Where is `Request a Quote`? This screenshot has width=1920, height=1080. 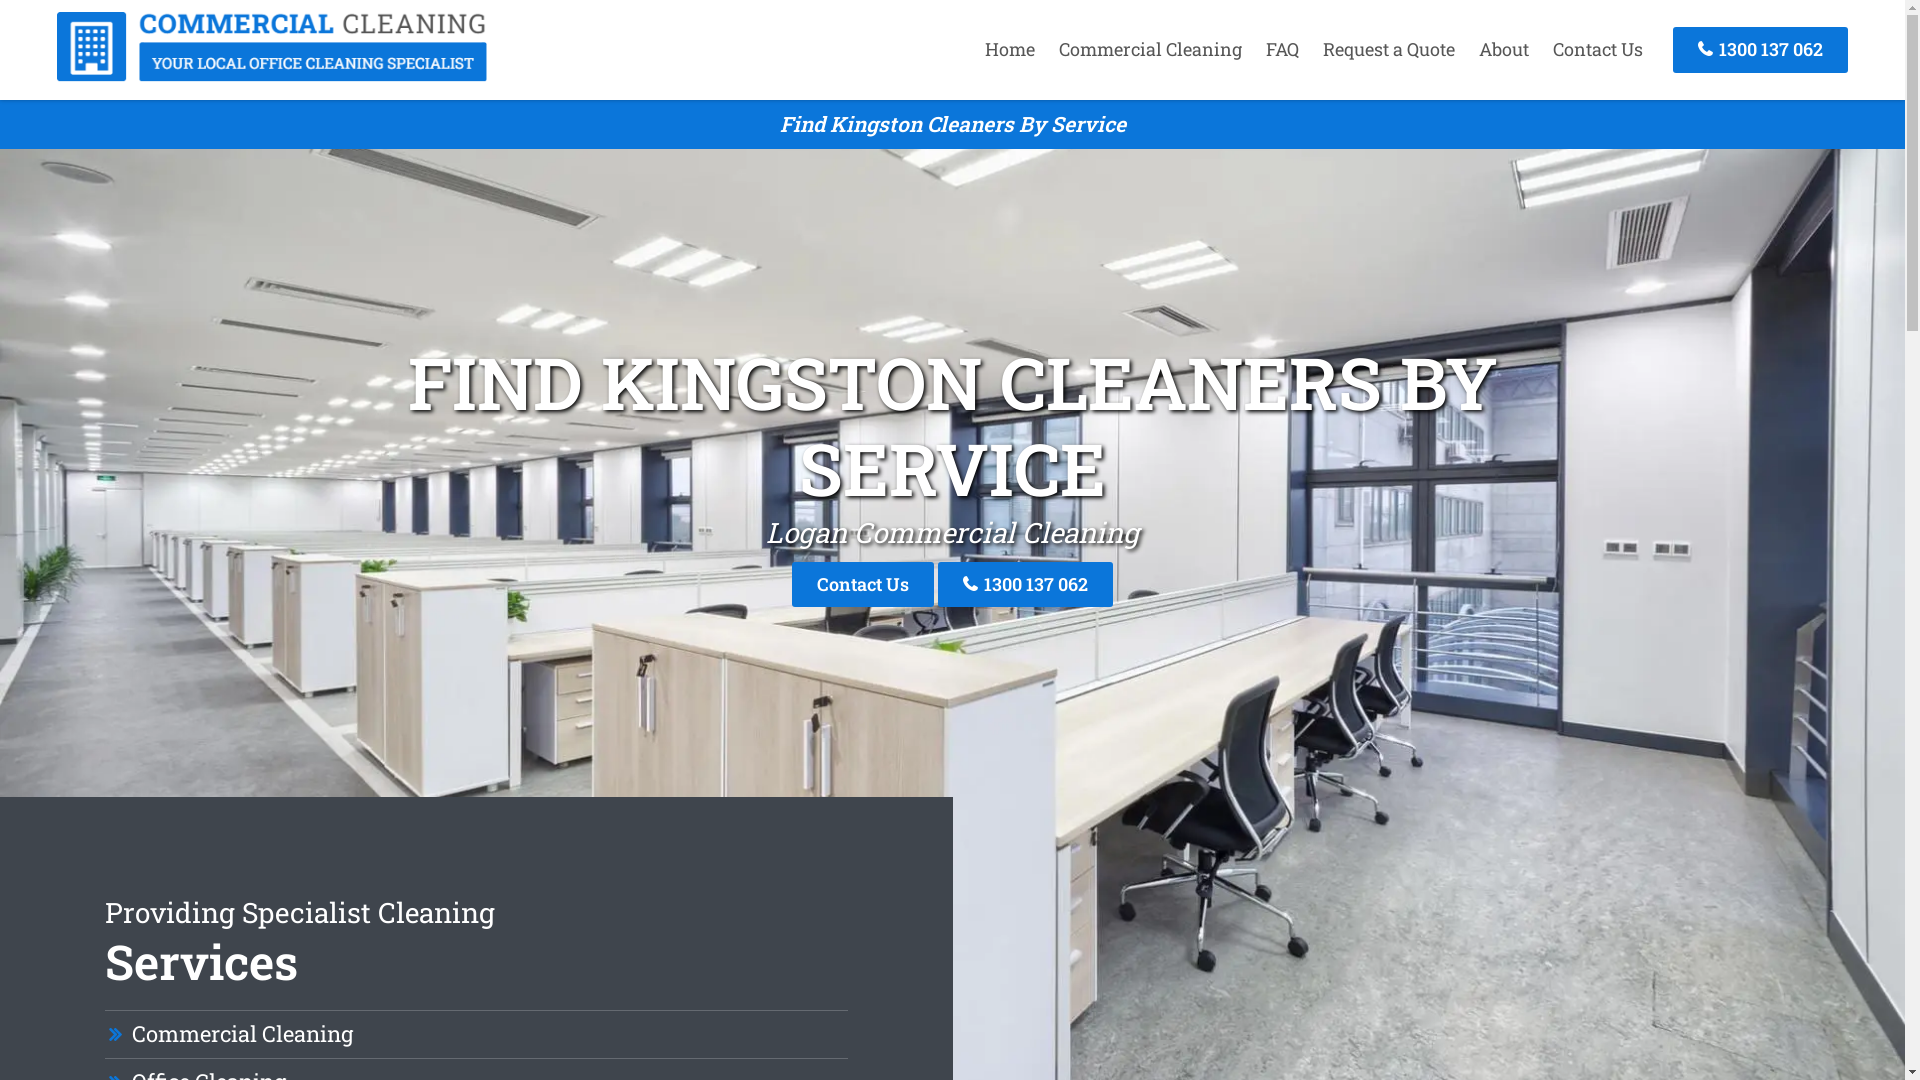
Request a Quote is located at coordinates (1389, 49).